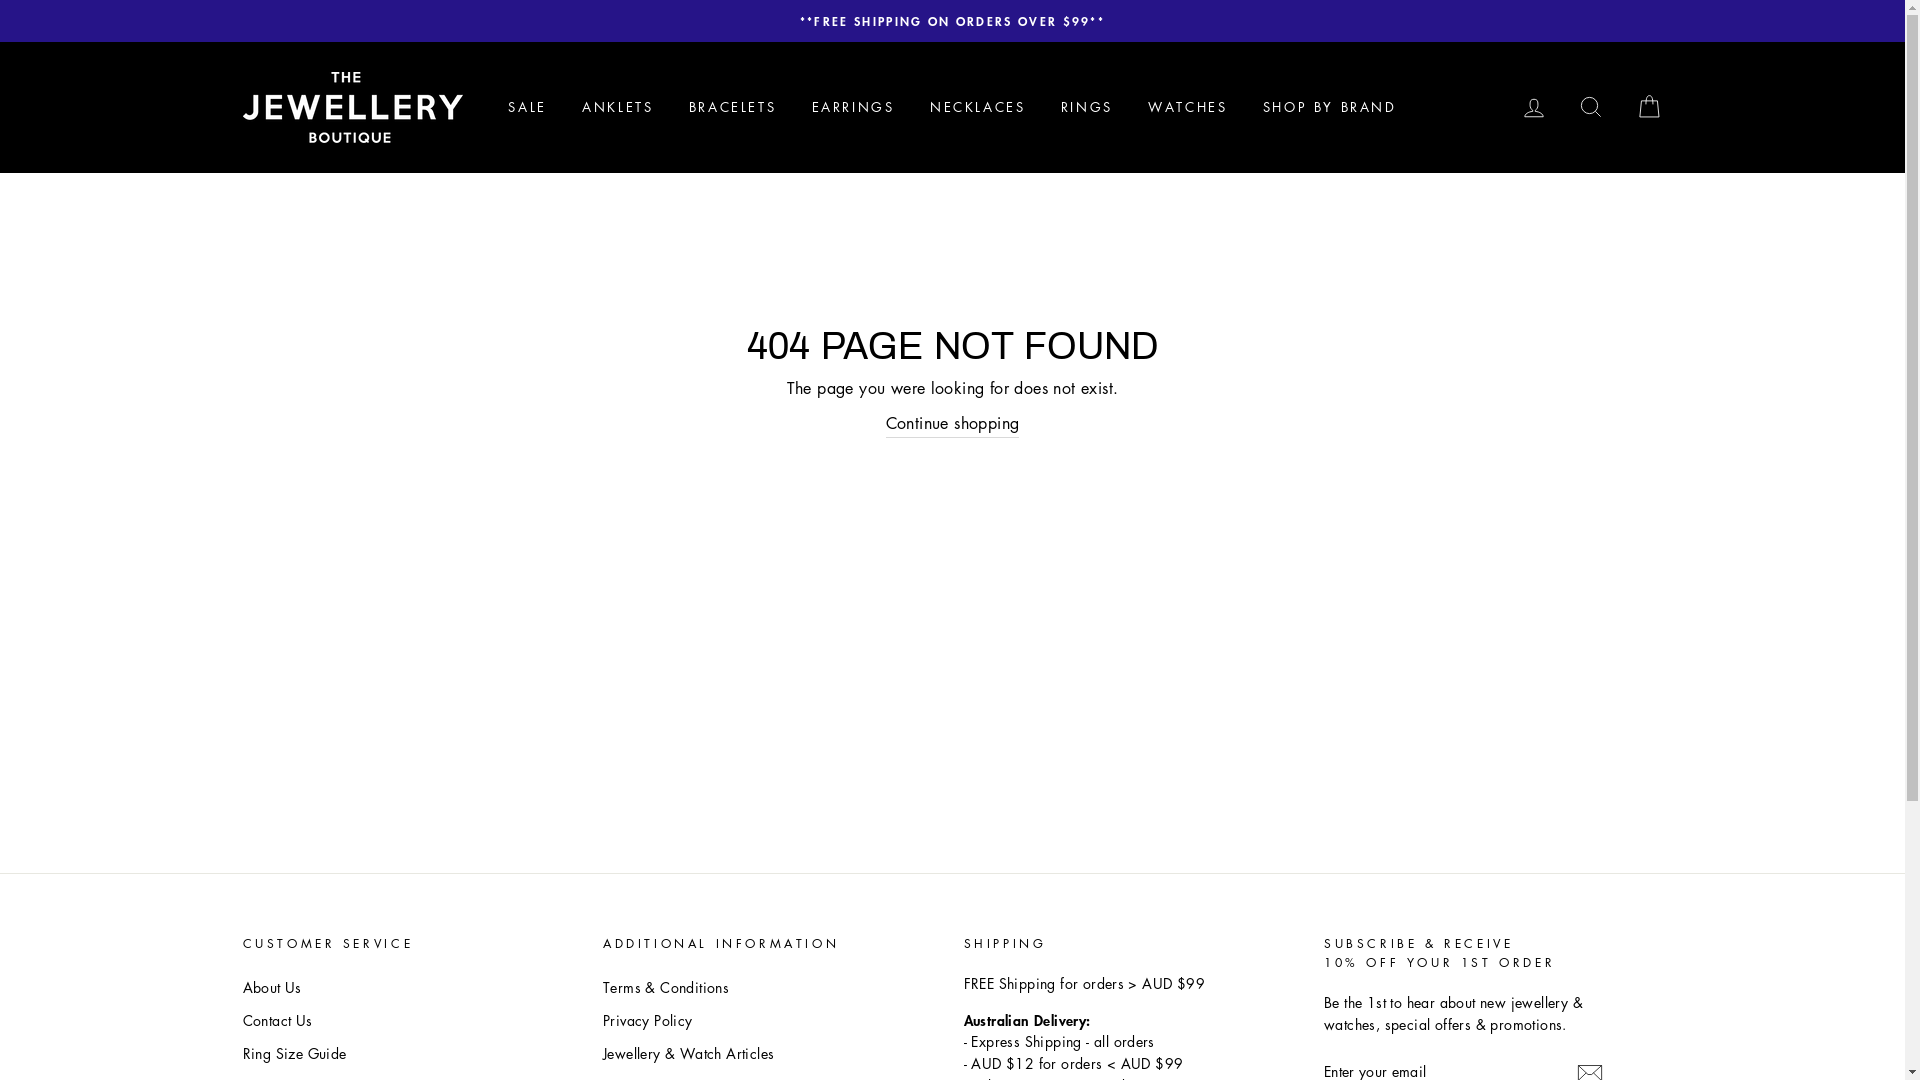  I want to click on Contact Us, so click(277, 1021).